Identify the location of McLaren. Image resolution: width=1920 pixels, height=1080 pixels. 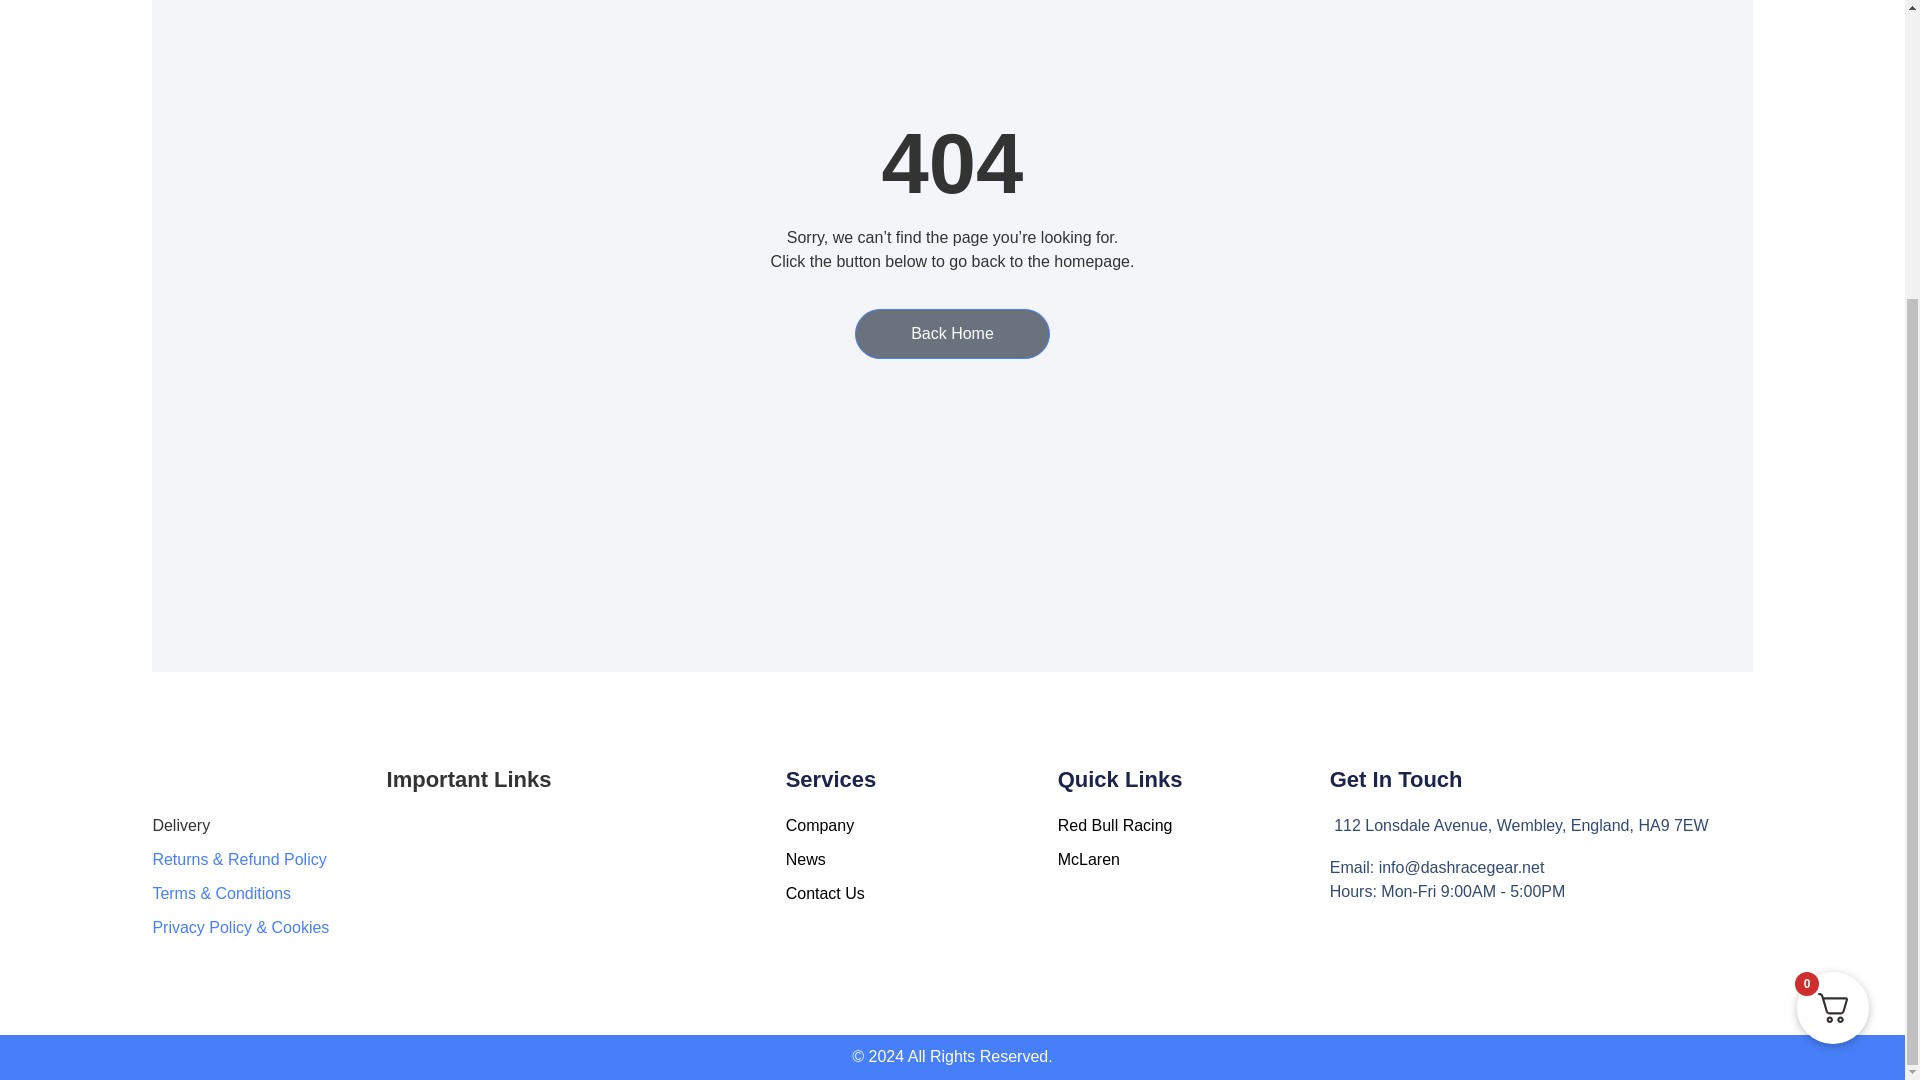
(1194, 859).